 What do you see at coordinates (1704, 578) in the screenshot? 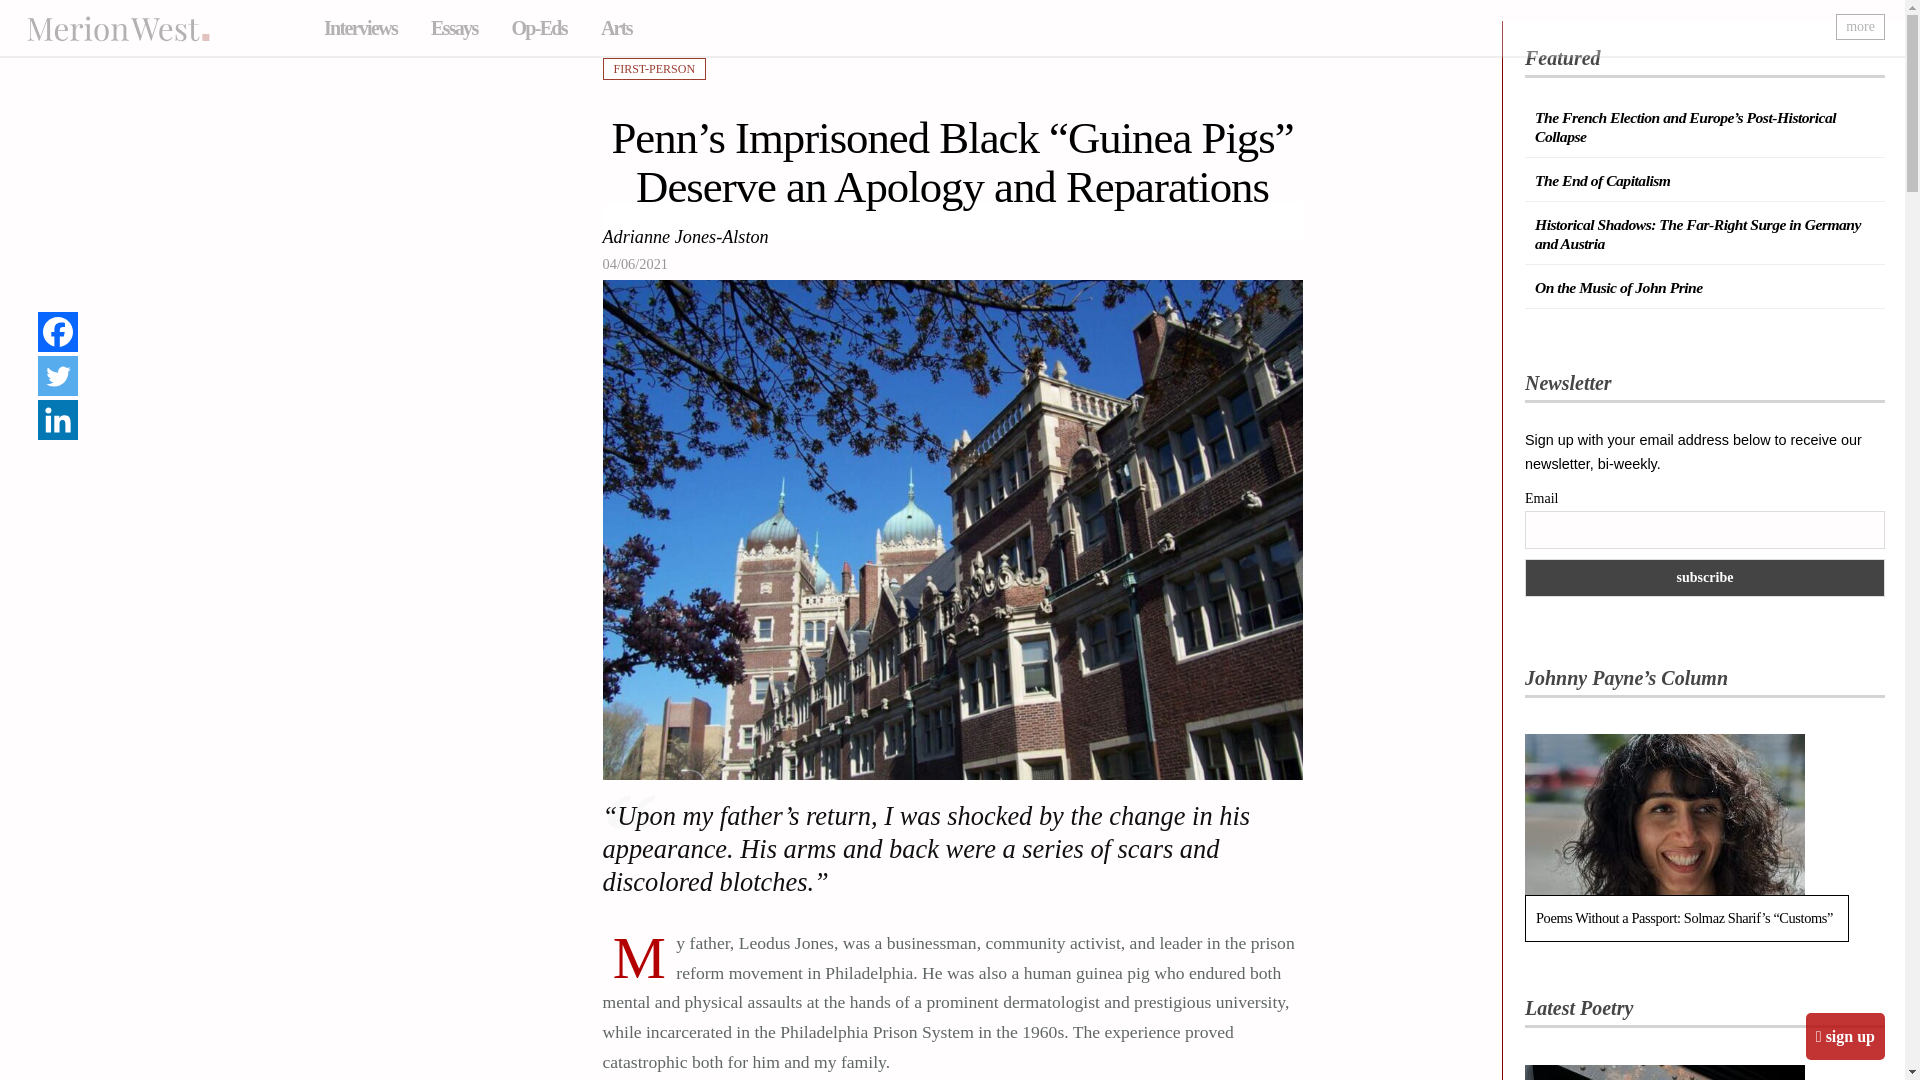
I see `Subscribe` at bounding box center [1704, 578].